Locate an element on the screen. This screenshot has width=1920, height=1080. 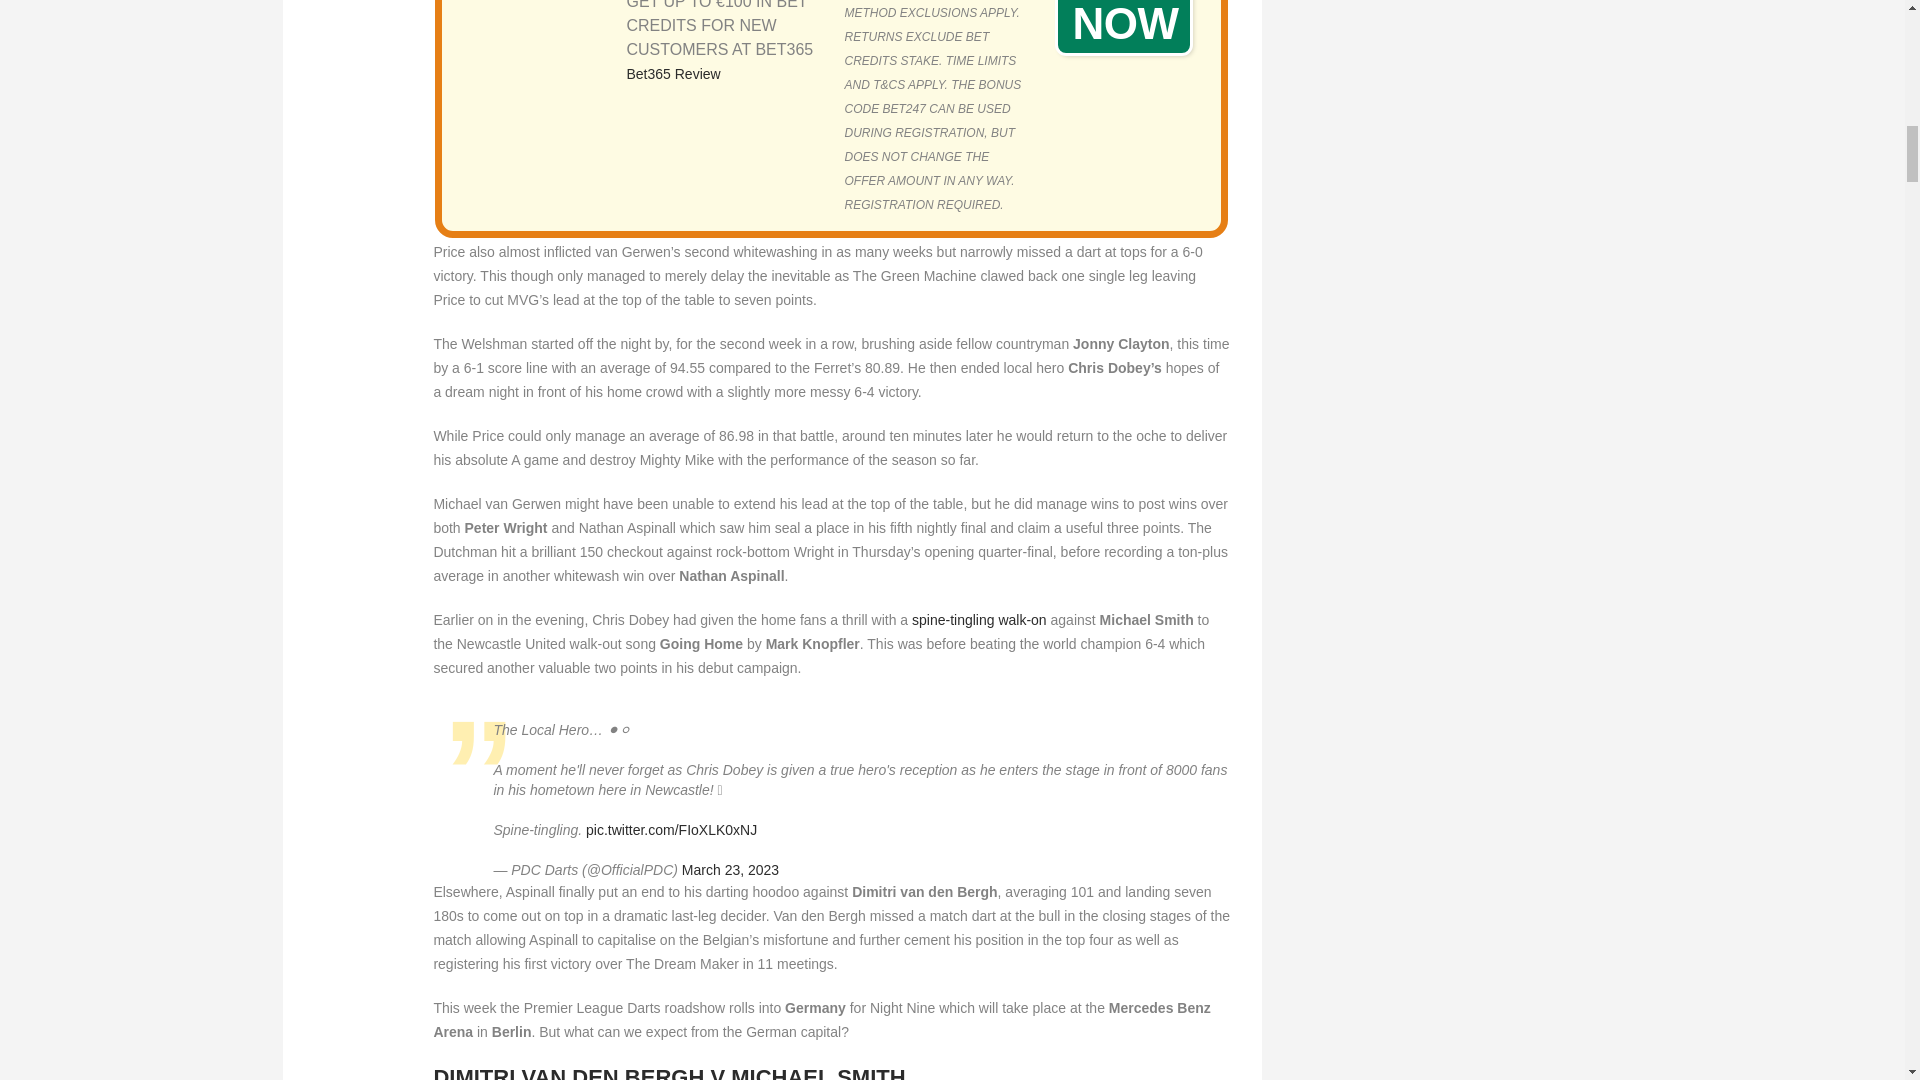
spine-tingling walk-on is located at coordinates (979, 620).